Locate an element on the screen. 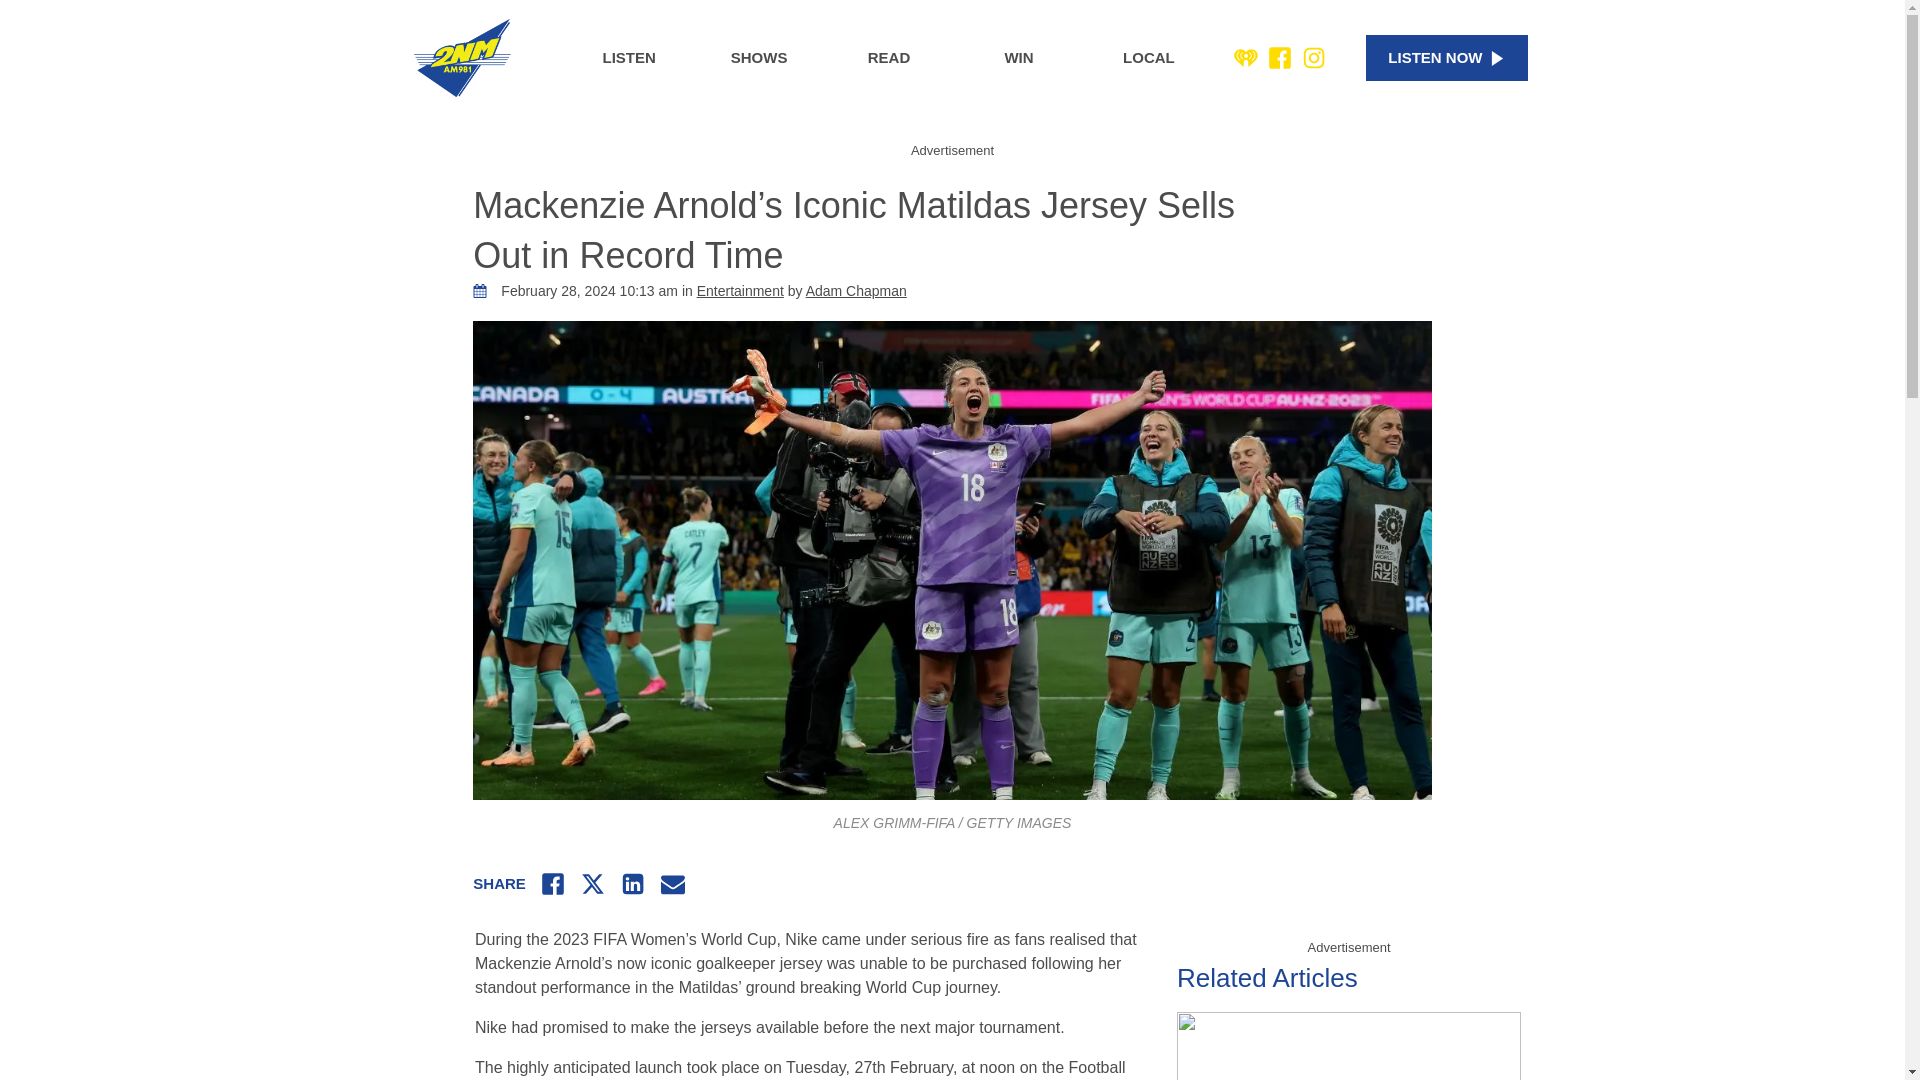 Image resolution: width=1920 pixels, height=1080 pixels. LOCAL is located at coordinates (1148, 58).